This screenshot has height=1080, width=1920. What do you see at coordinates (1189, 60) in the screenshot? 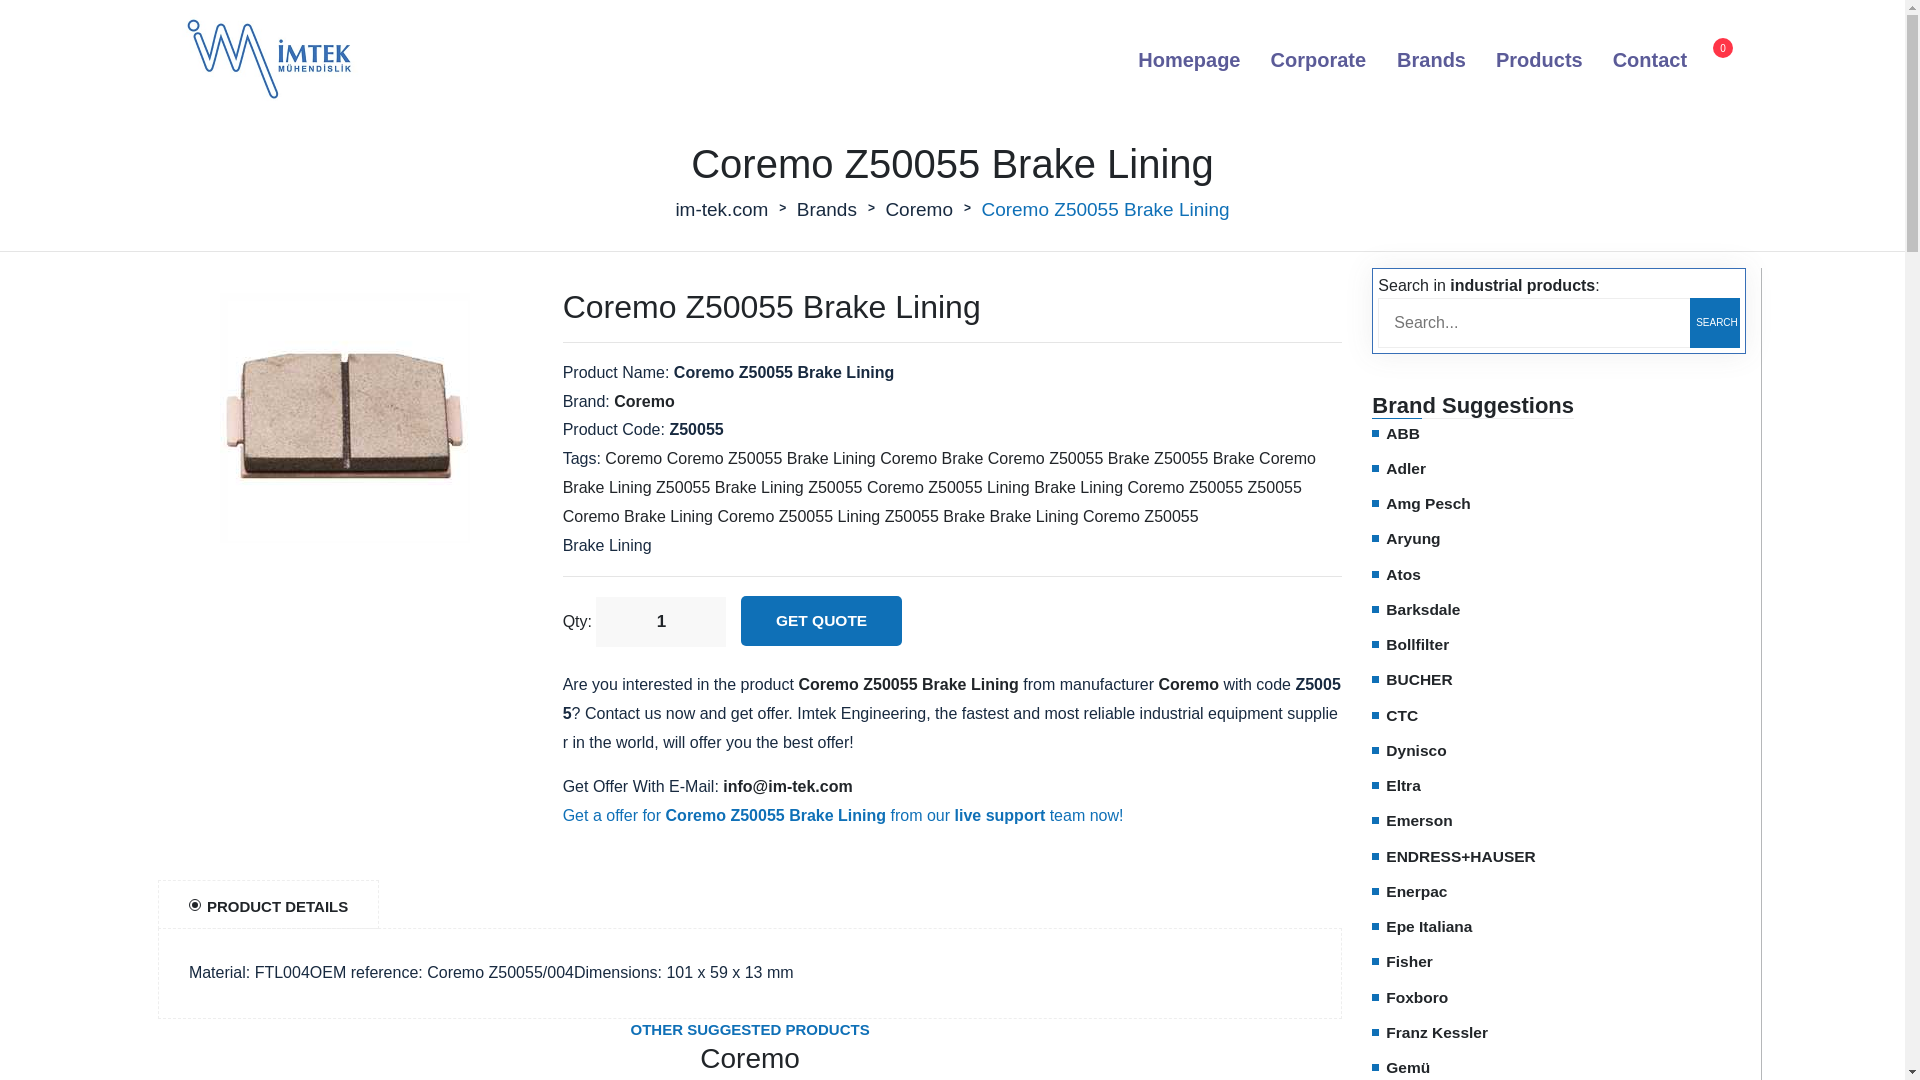
I see `Home page` at bounding box center [1189, 60].